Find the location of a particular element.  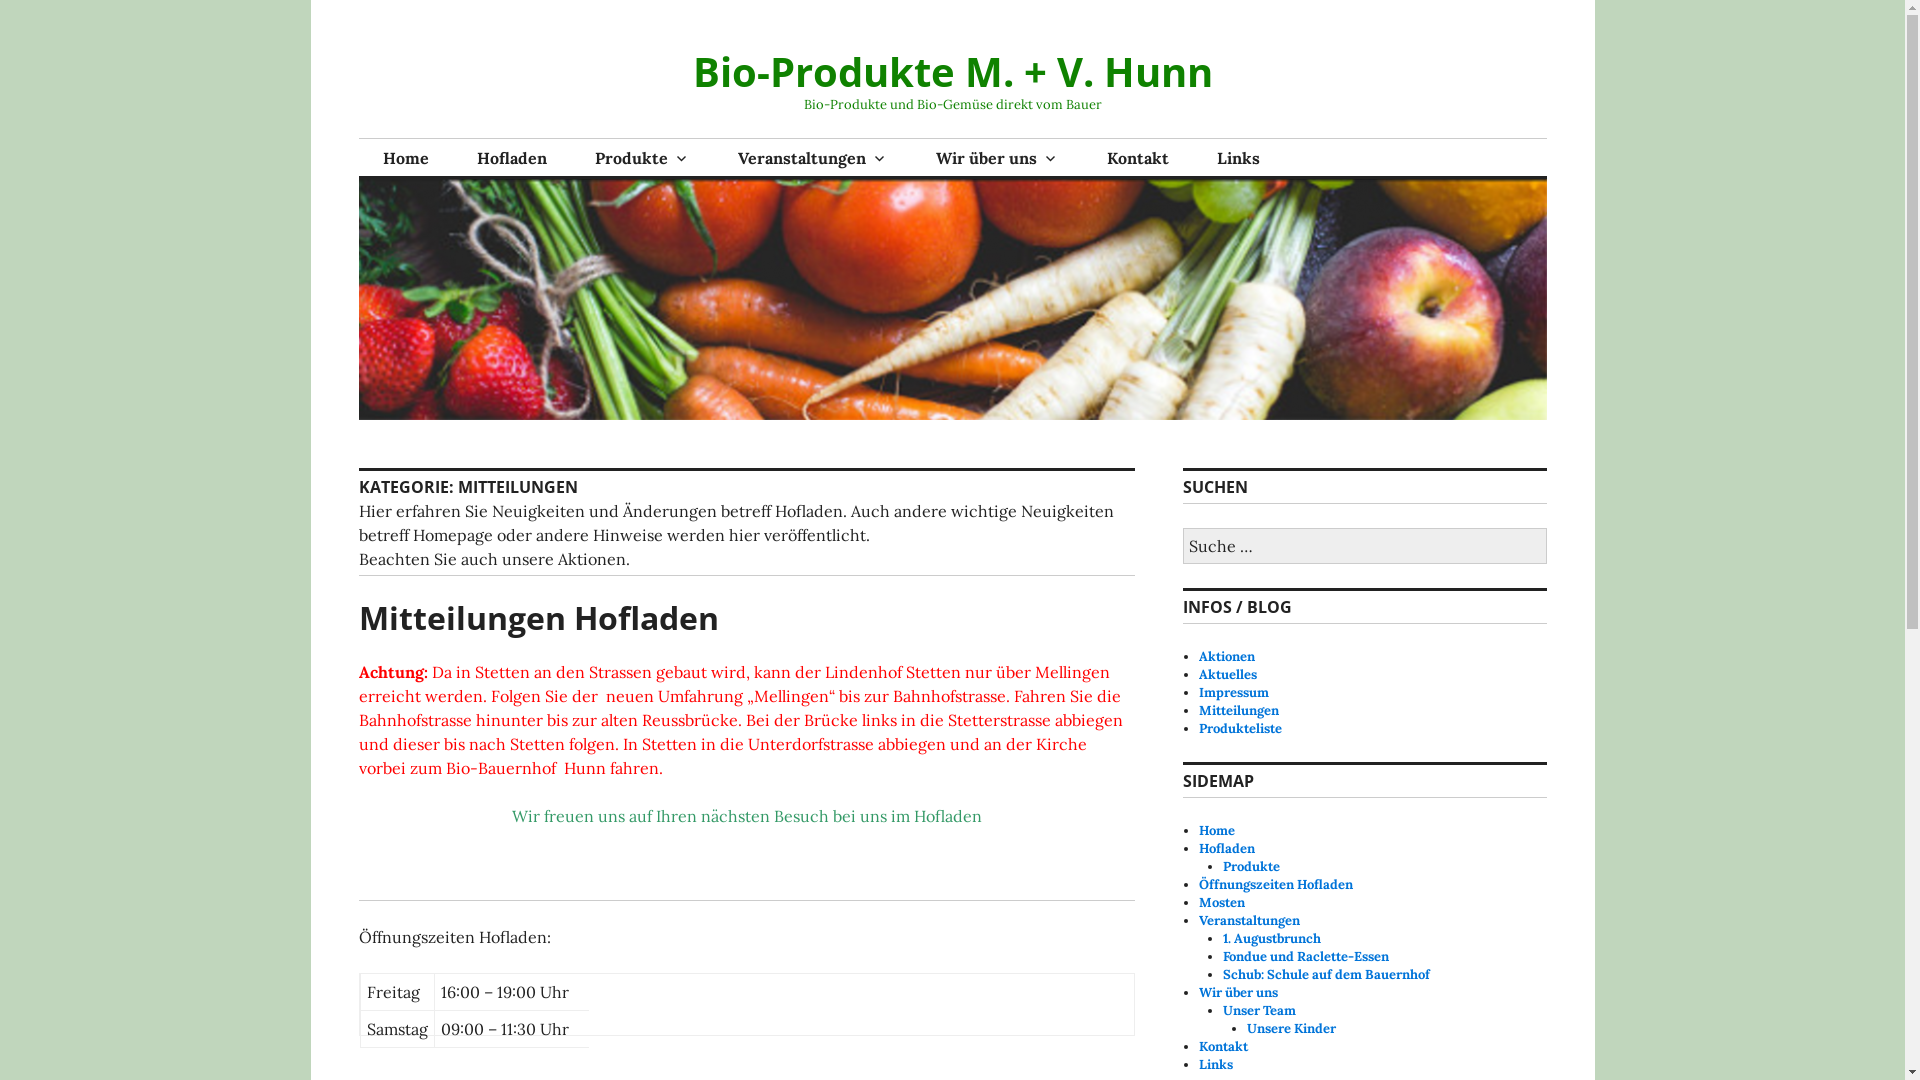

Veranstaltungen is located at coordinates (1250, 920).